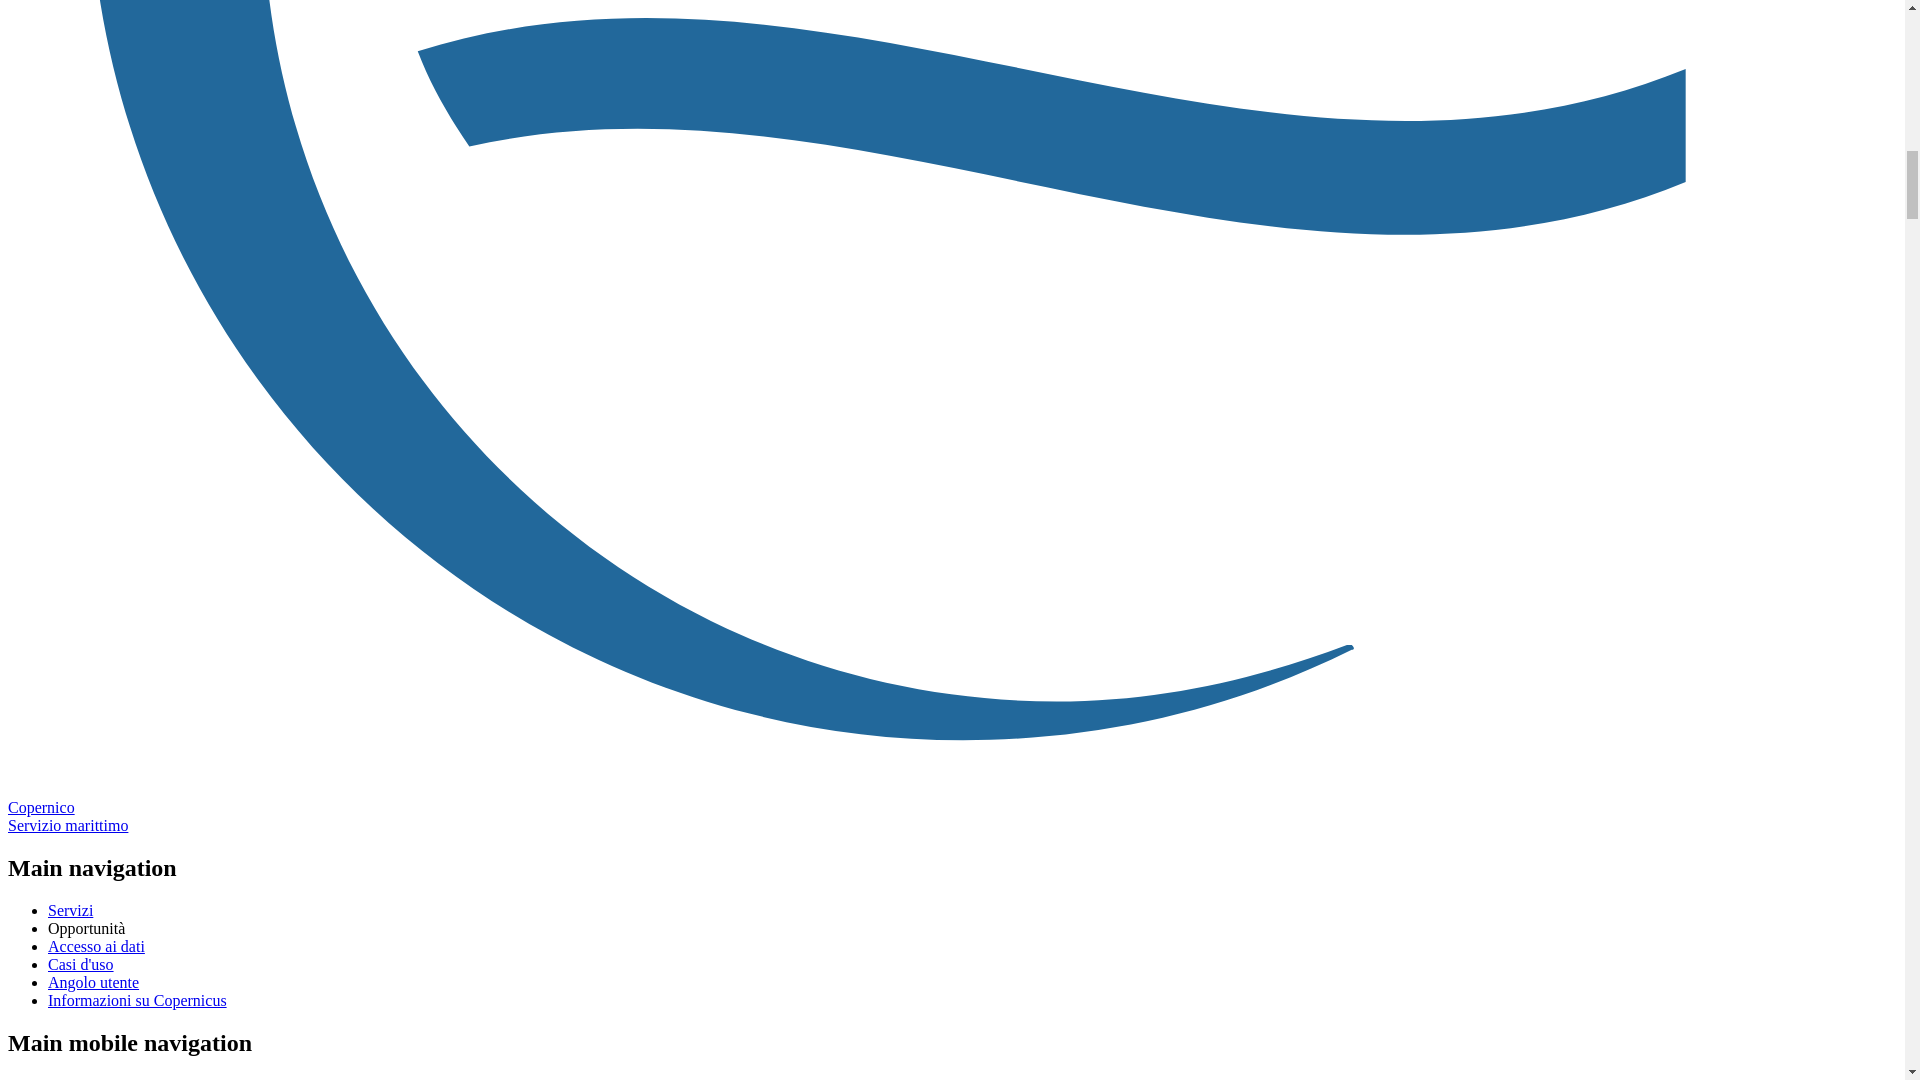  Describe the element at coordinates (96, 946) in the screenshot. I see `Accesso ai dati` at that location.